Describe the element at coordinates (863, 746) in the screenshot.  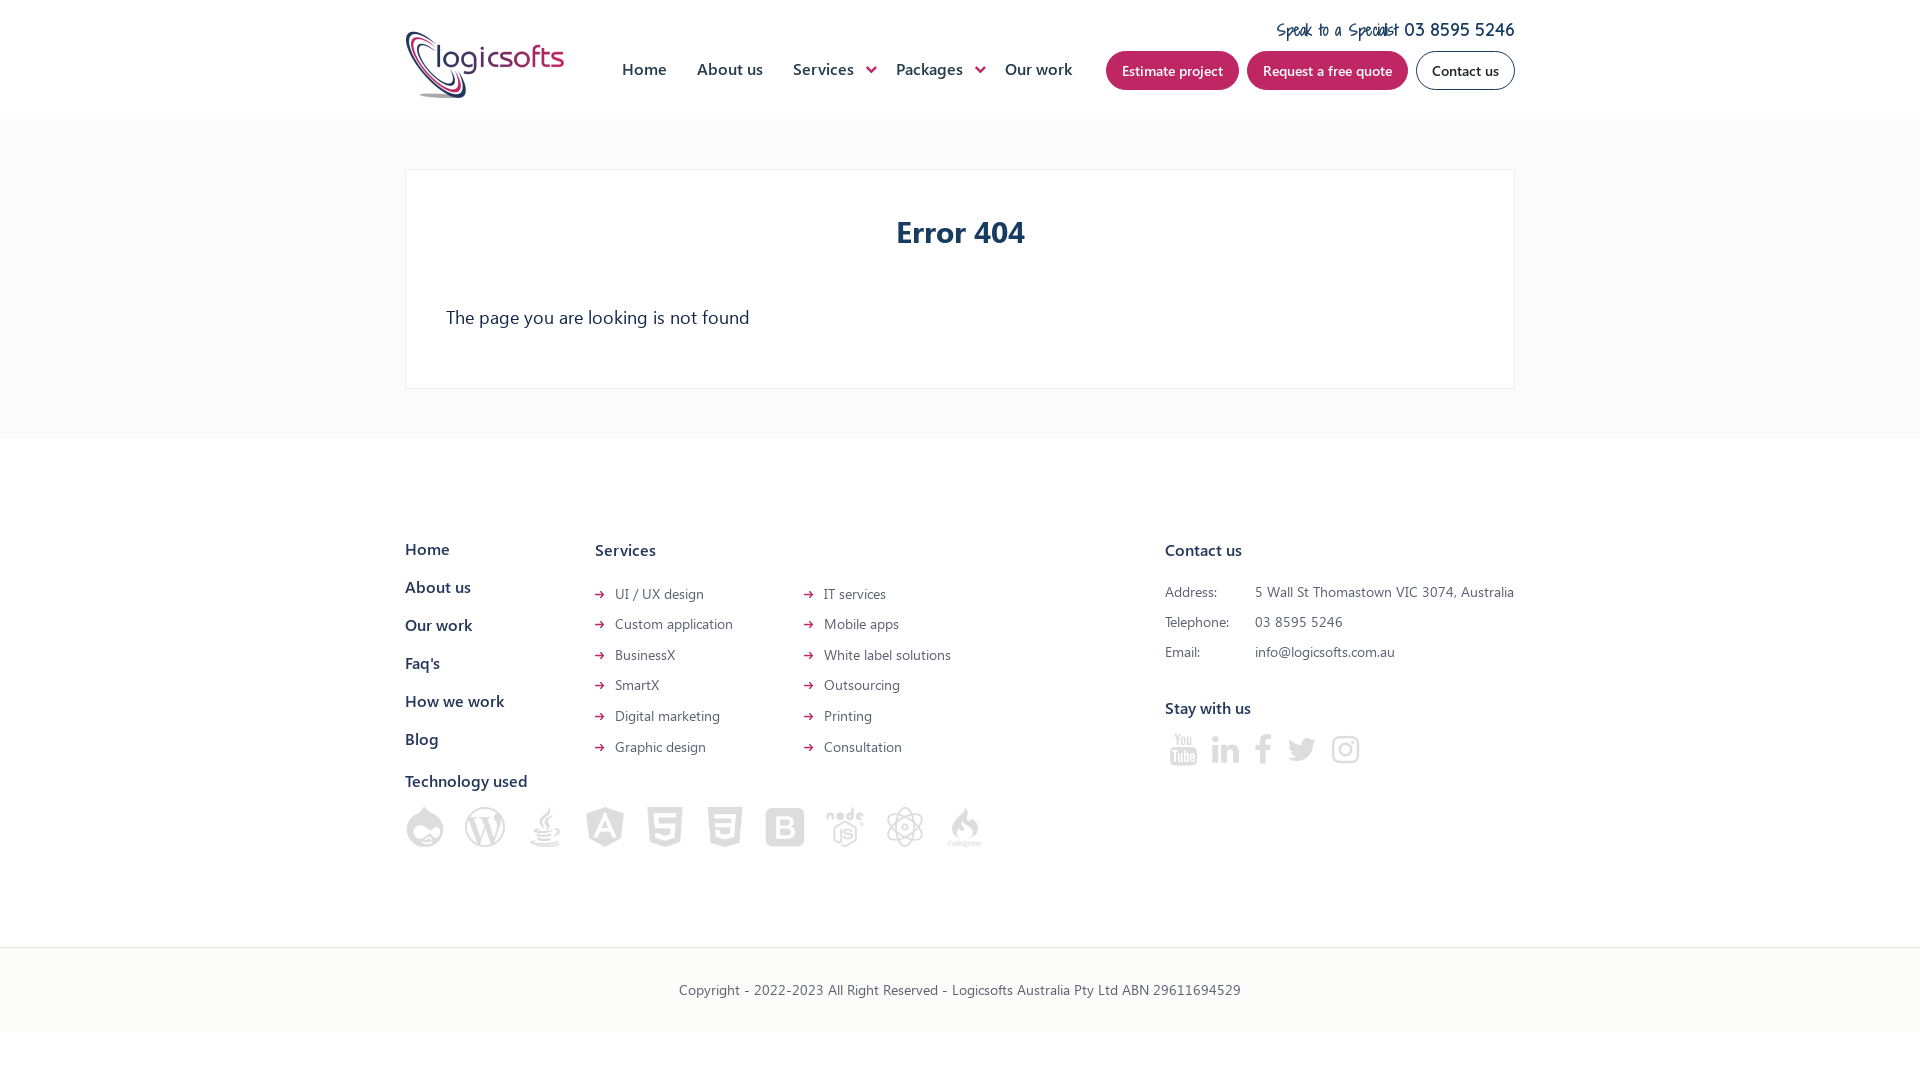
I see `Consultation` at that location.